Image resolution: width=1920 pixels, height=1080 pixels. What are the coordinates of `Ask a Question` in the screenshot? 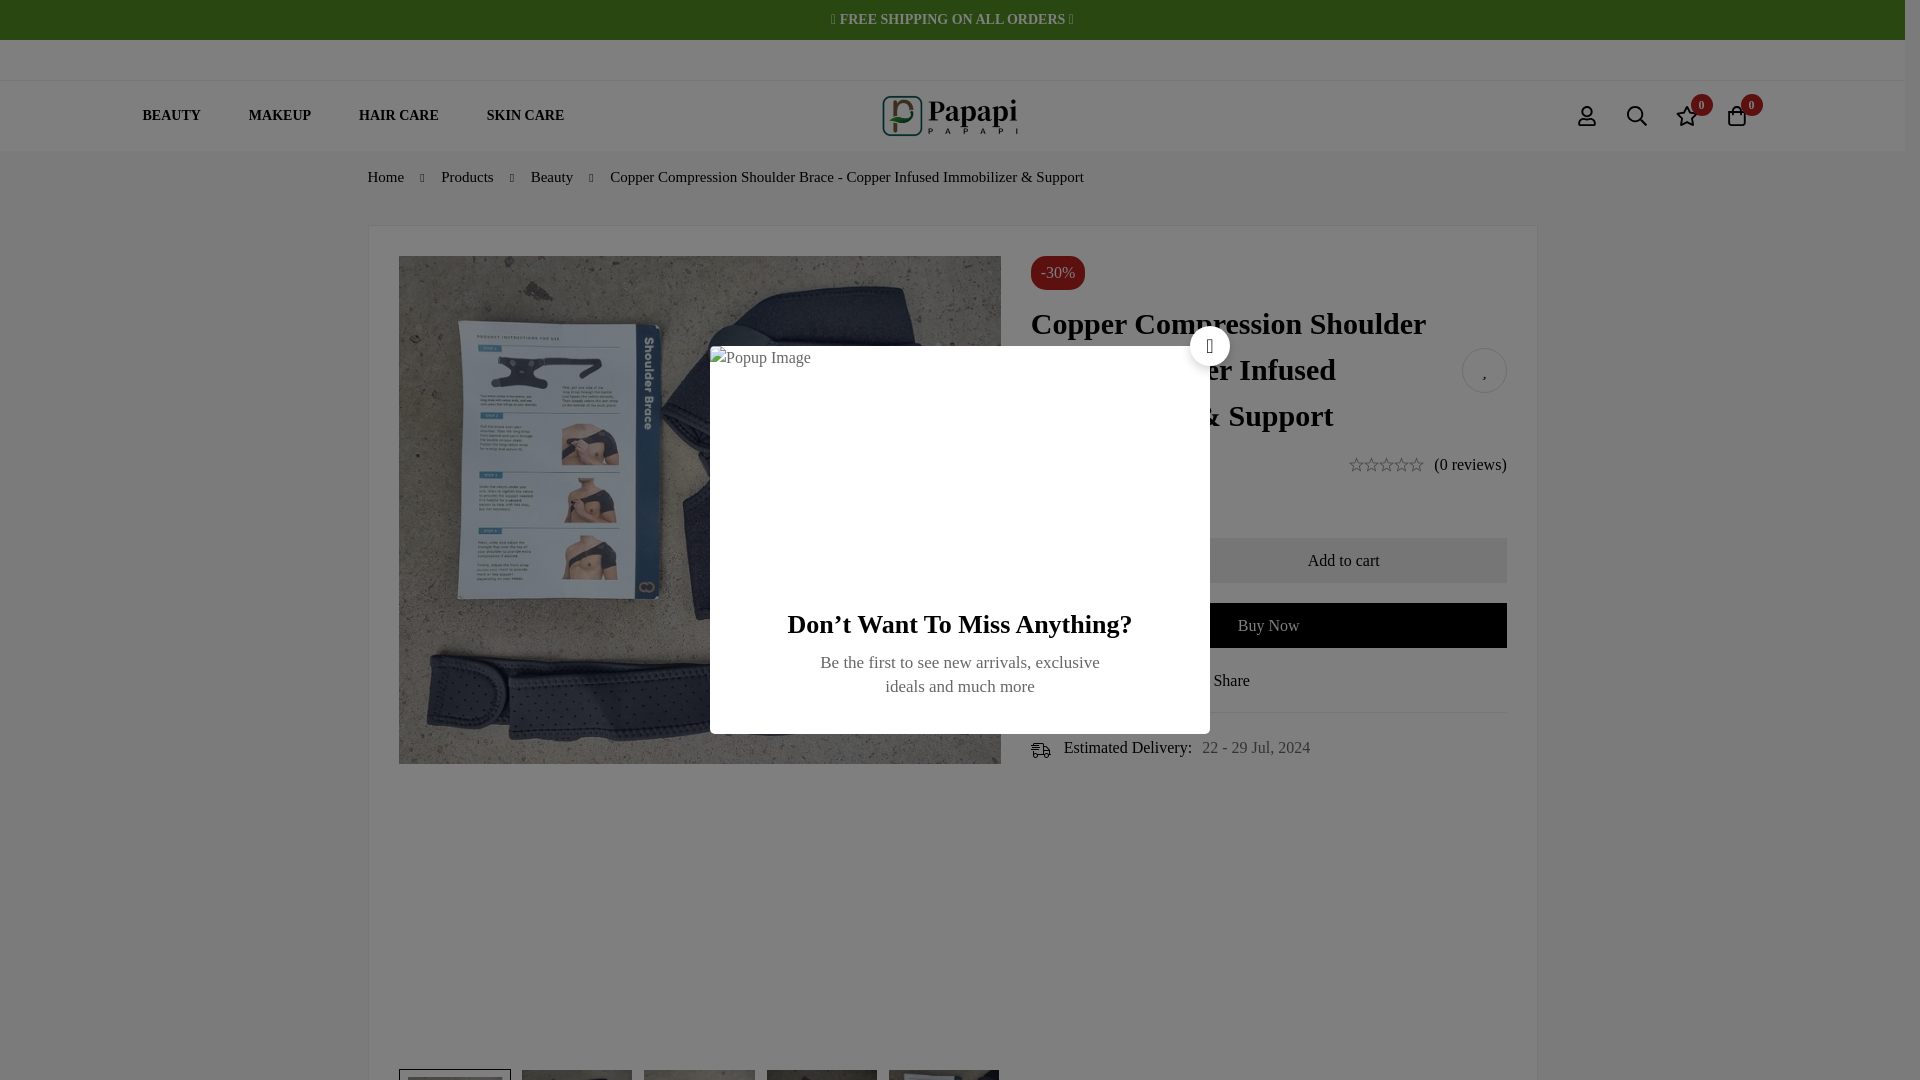 It's located at (1093, 681).